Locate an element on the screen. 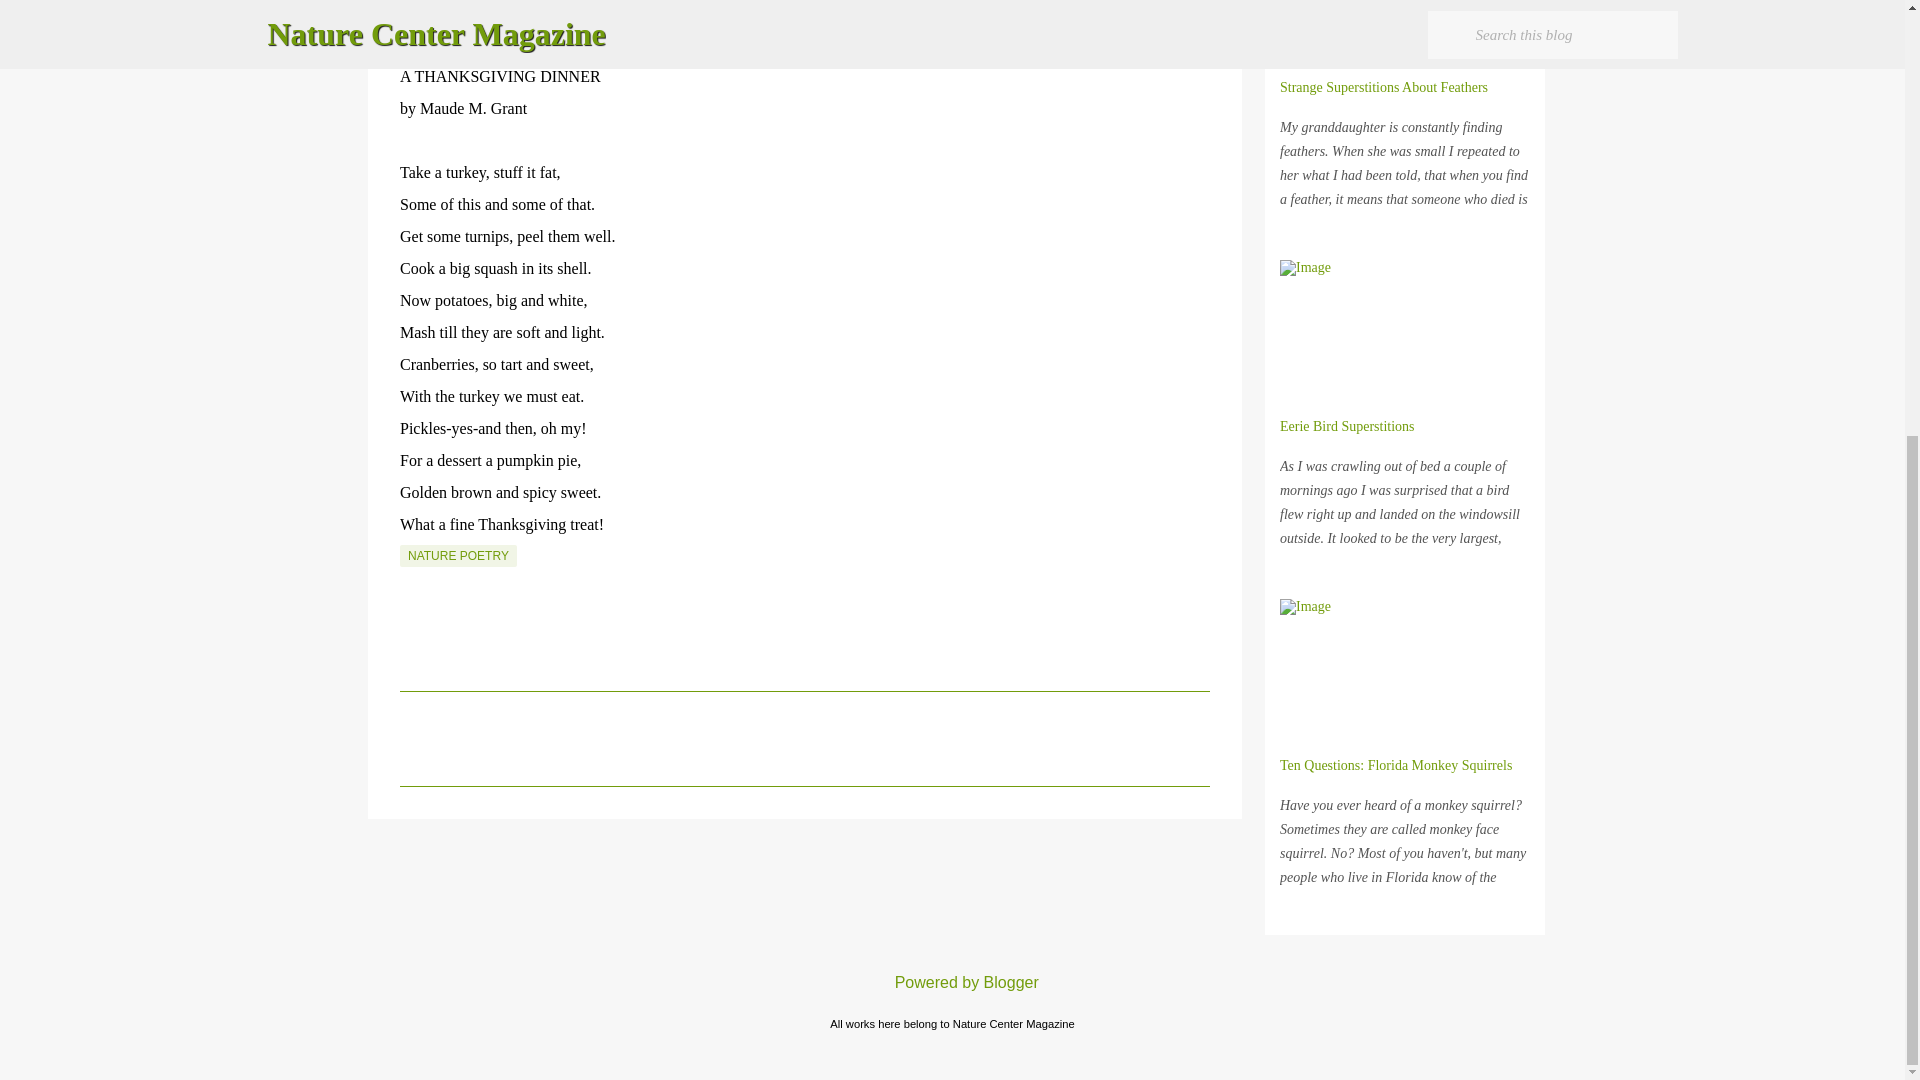  Strange Superstitions About Feathers is located at coordinates (1384, 87).